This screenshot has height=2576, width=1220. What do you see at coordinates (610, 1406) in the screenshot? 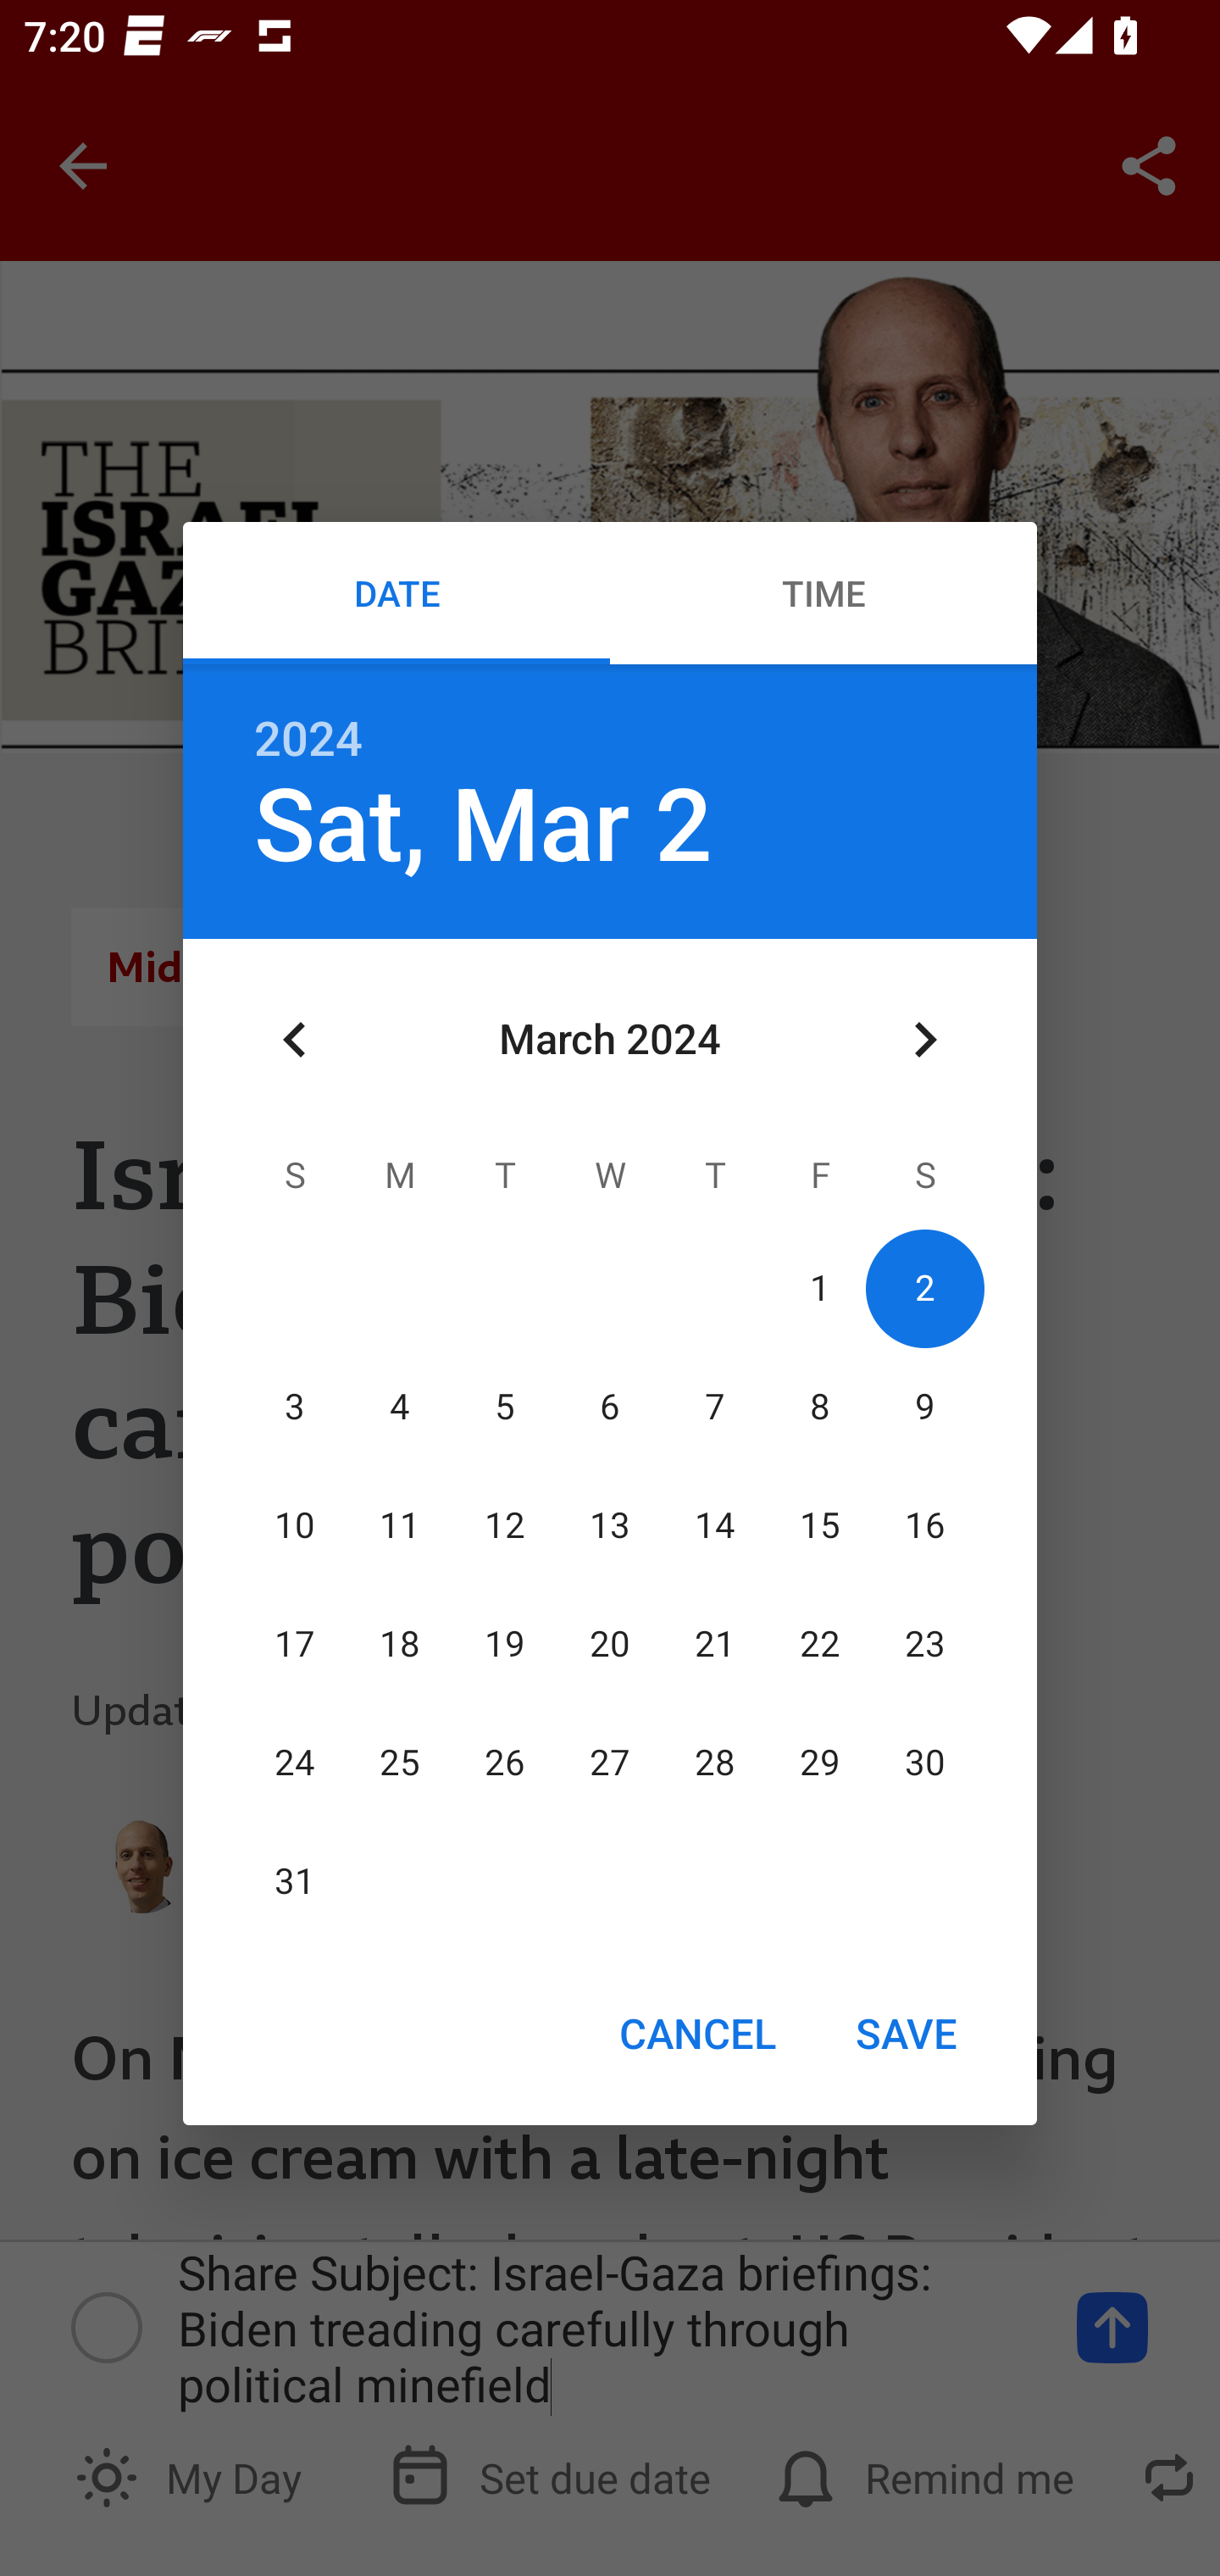
I see `6 06 March 2024` at bounding box center [610, 1406].